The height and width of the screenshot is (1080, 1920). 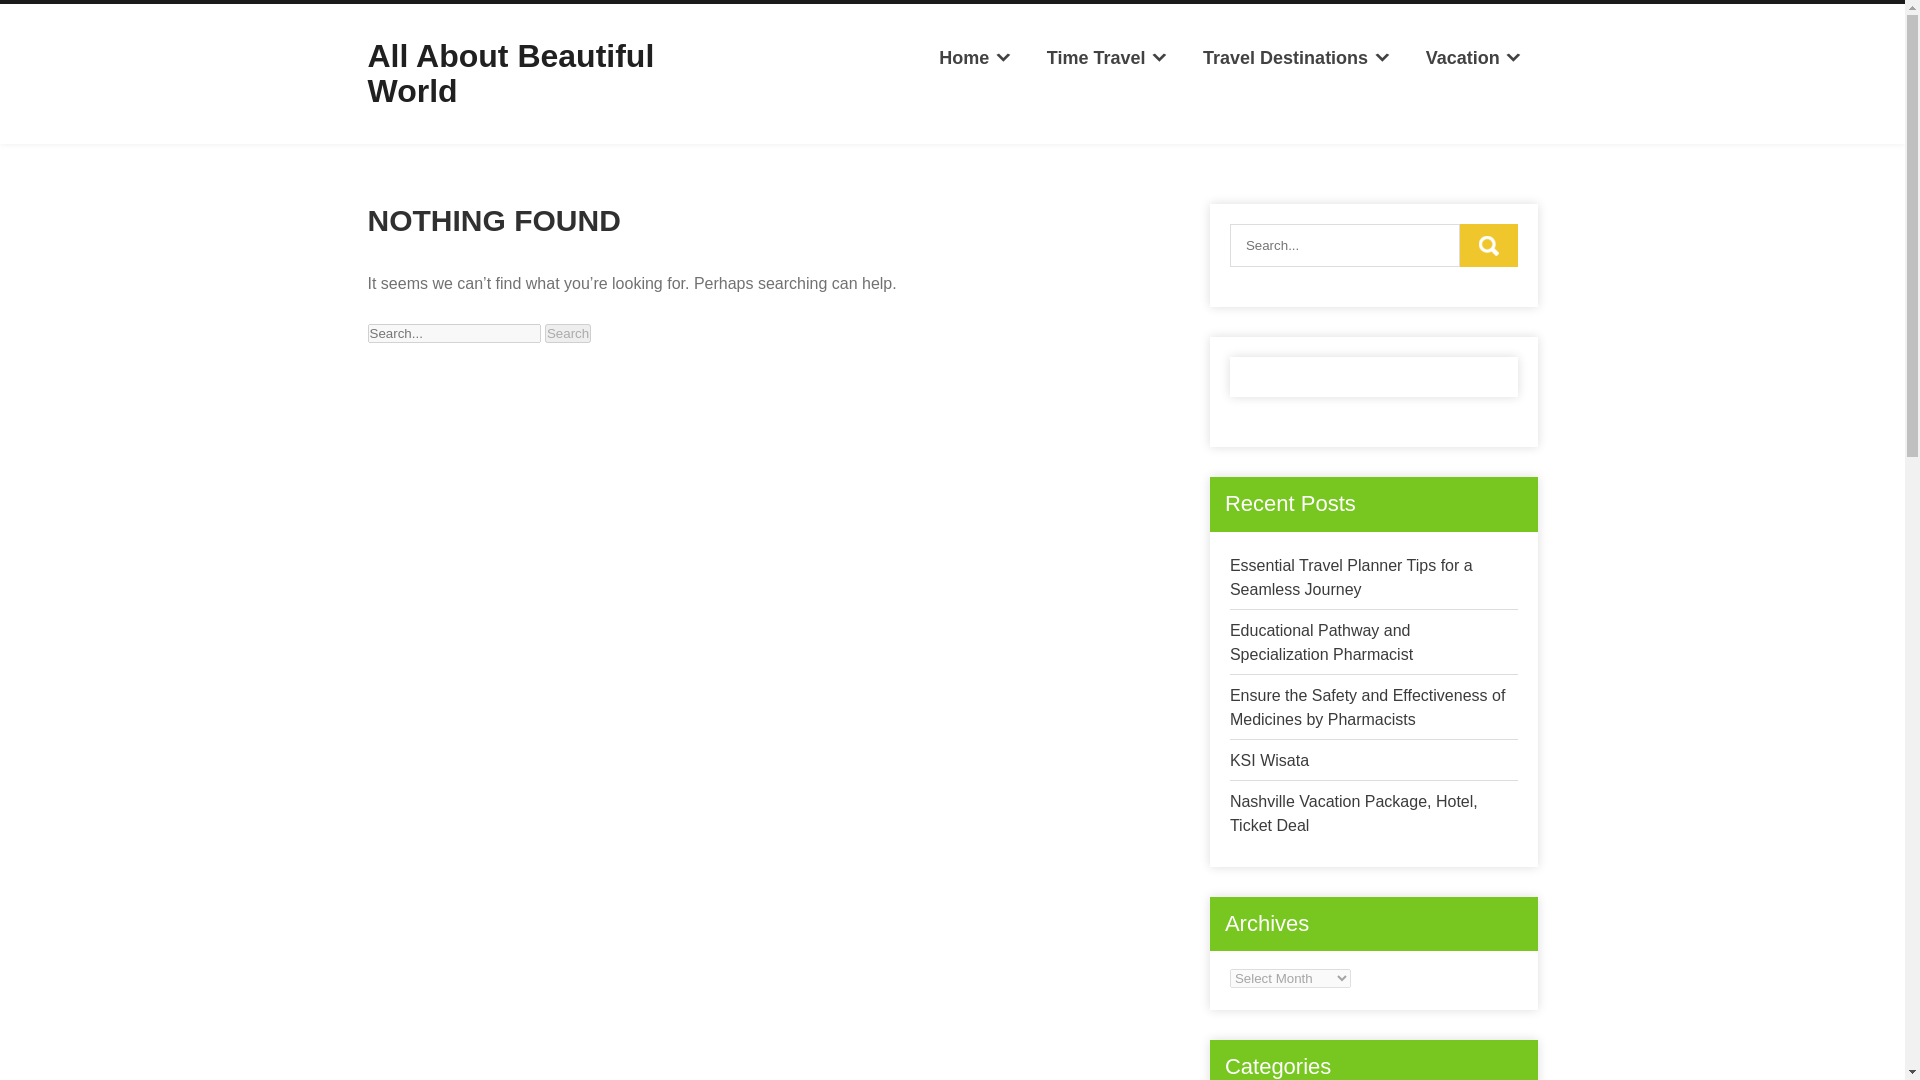 What do you see at coordinates (568, 334) in the screenshot?
I see `Search` at bounding box center [568, 334].